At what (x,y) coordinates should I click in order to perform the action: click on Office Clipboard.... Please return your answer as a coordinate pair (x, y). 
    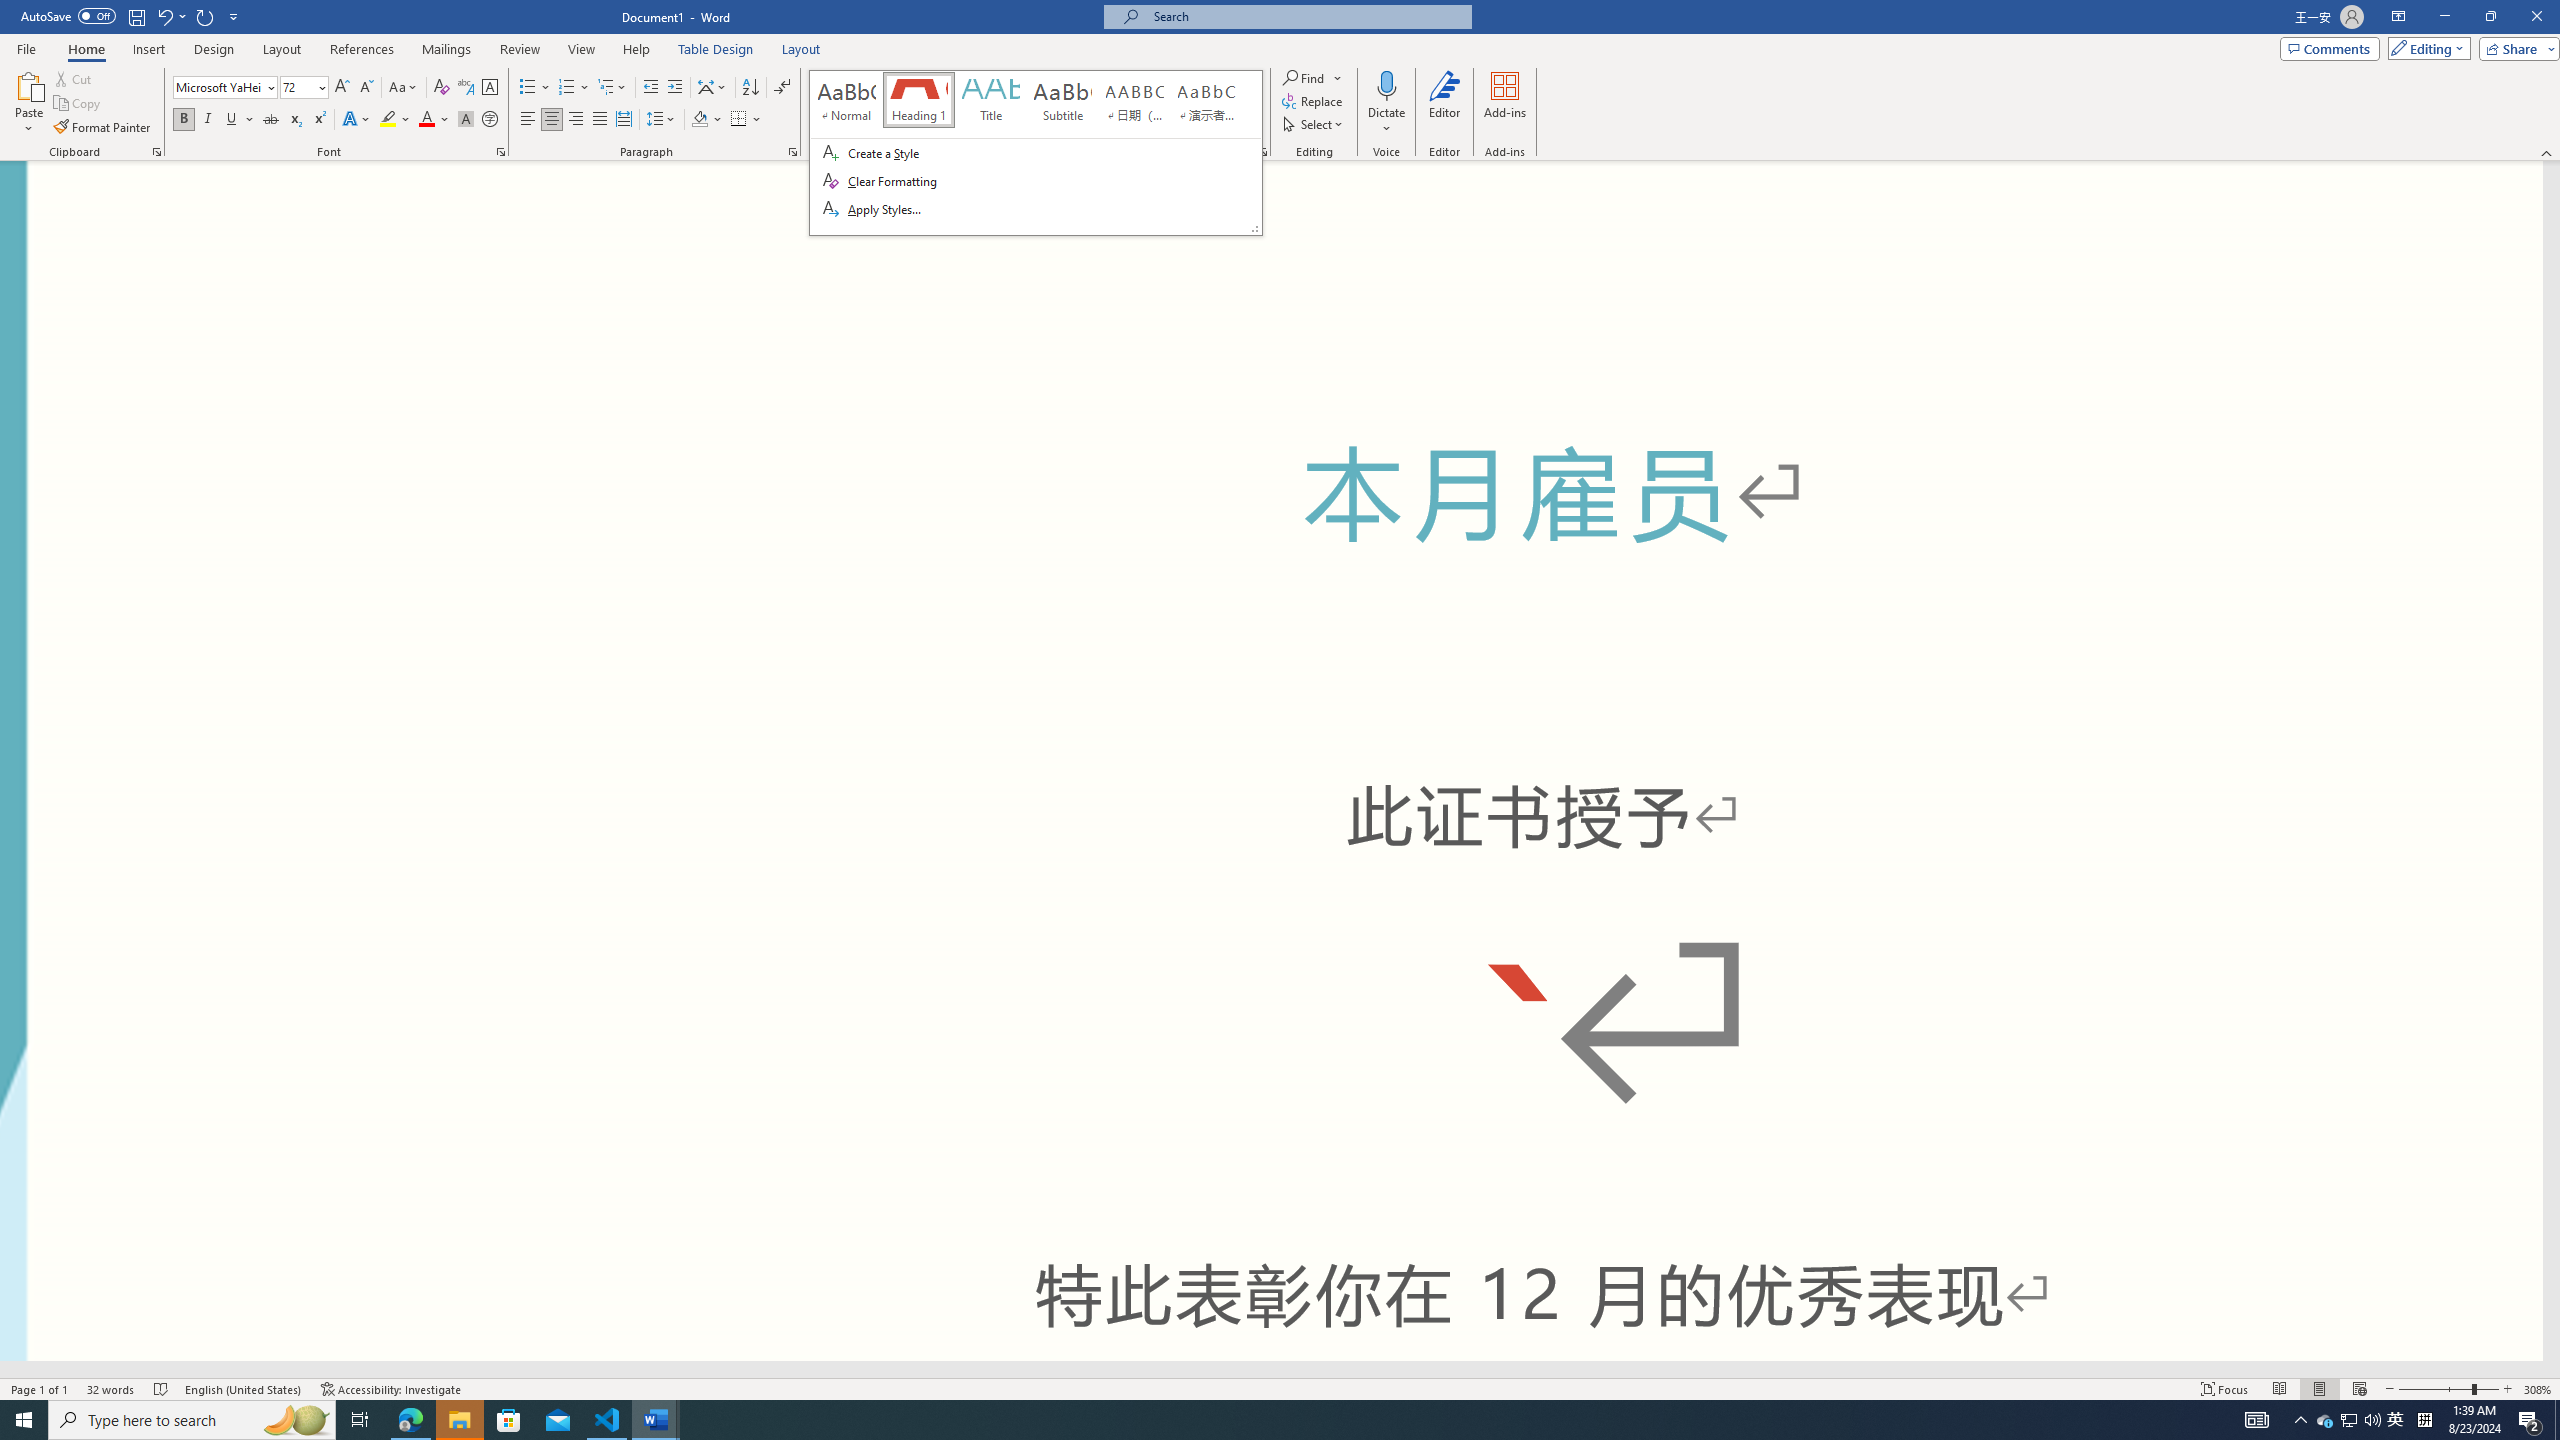
    Looking at the image, I should click on (156, 152).